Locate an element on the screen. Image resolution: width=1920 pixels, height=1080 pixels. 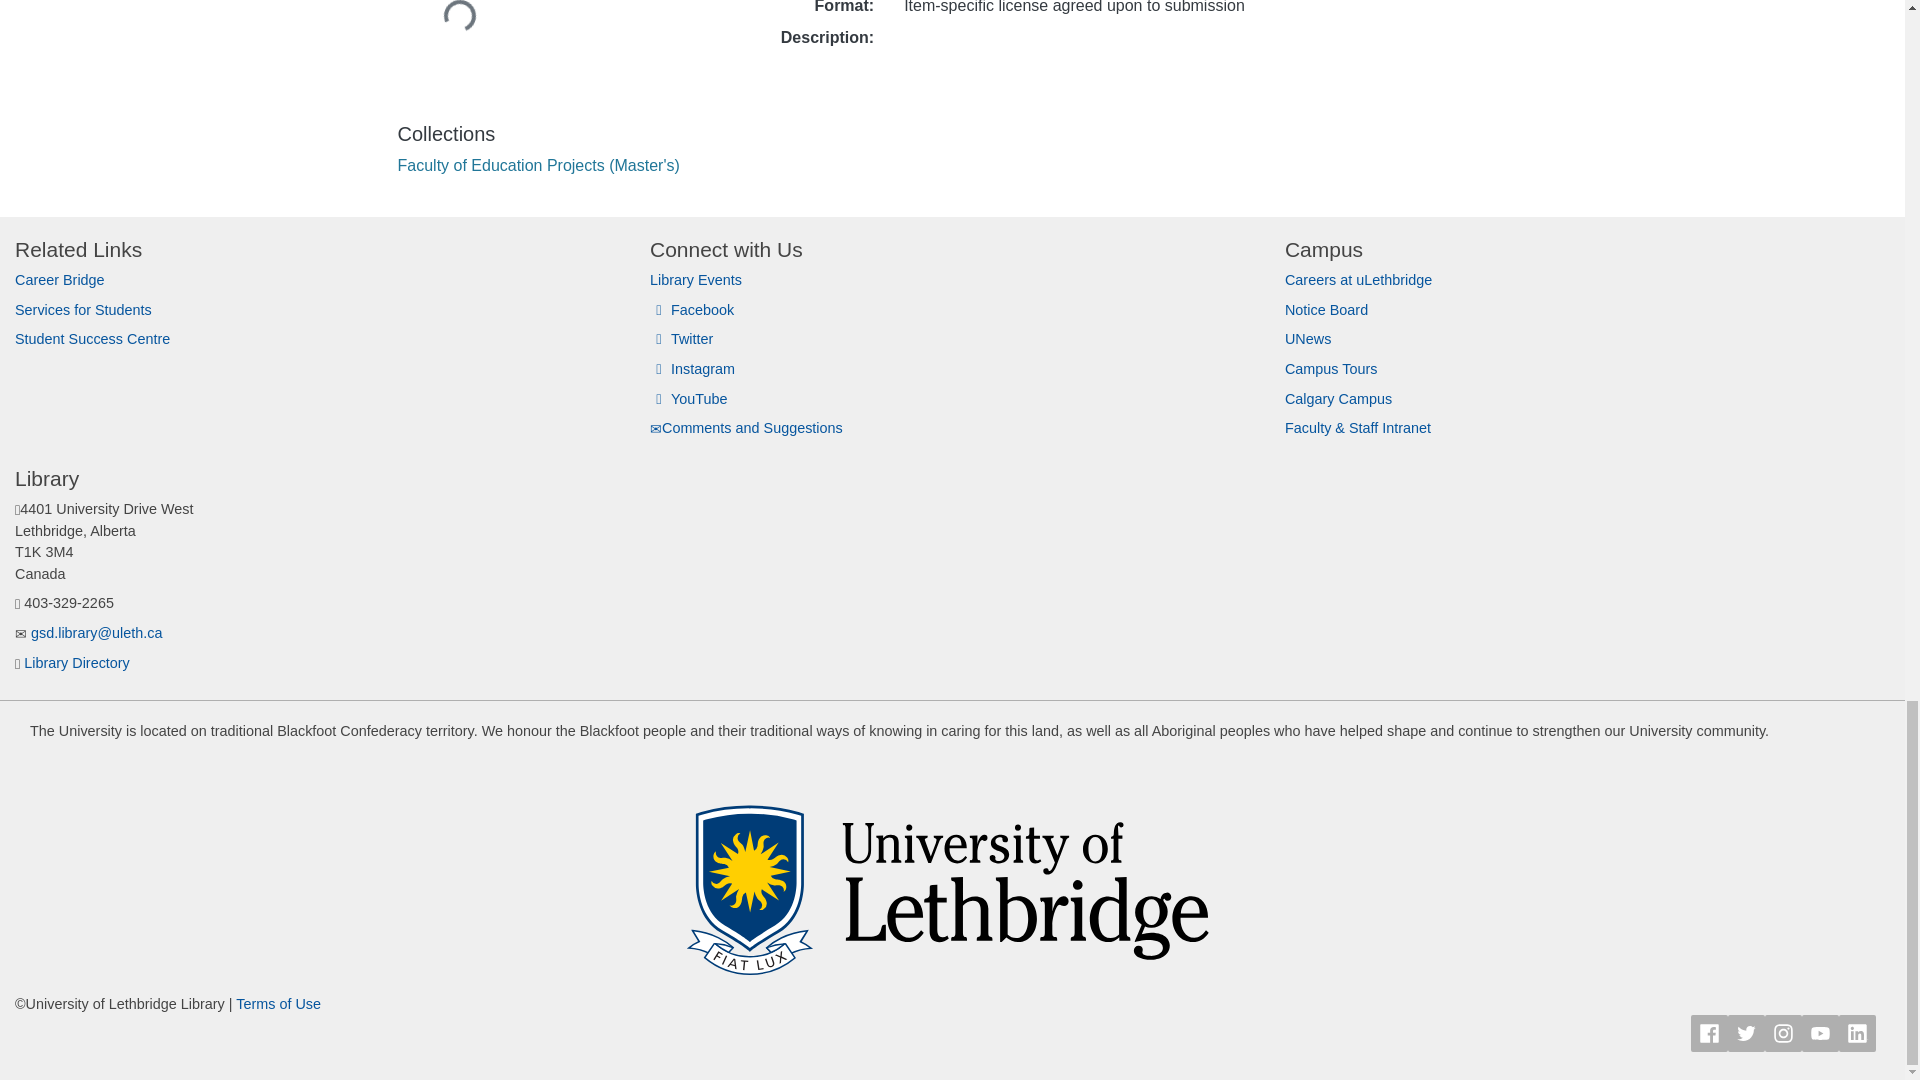
Calgary Campus is located at coordinates (1338, 398).